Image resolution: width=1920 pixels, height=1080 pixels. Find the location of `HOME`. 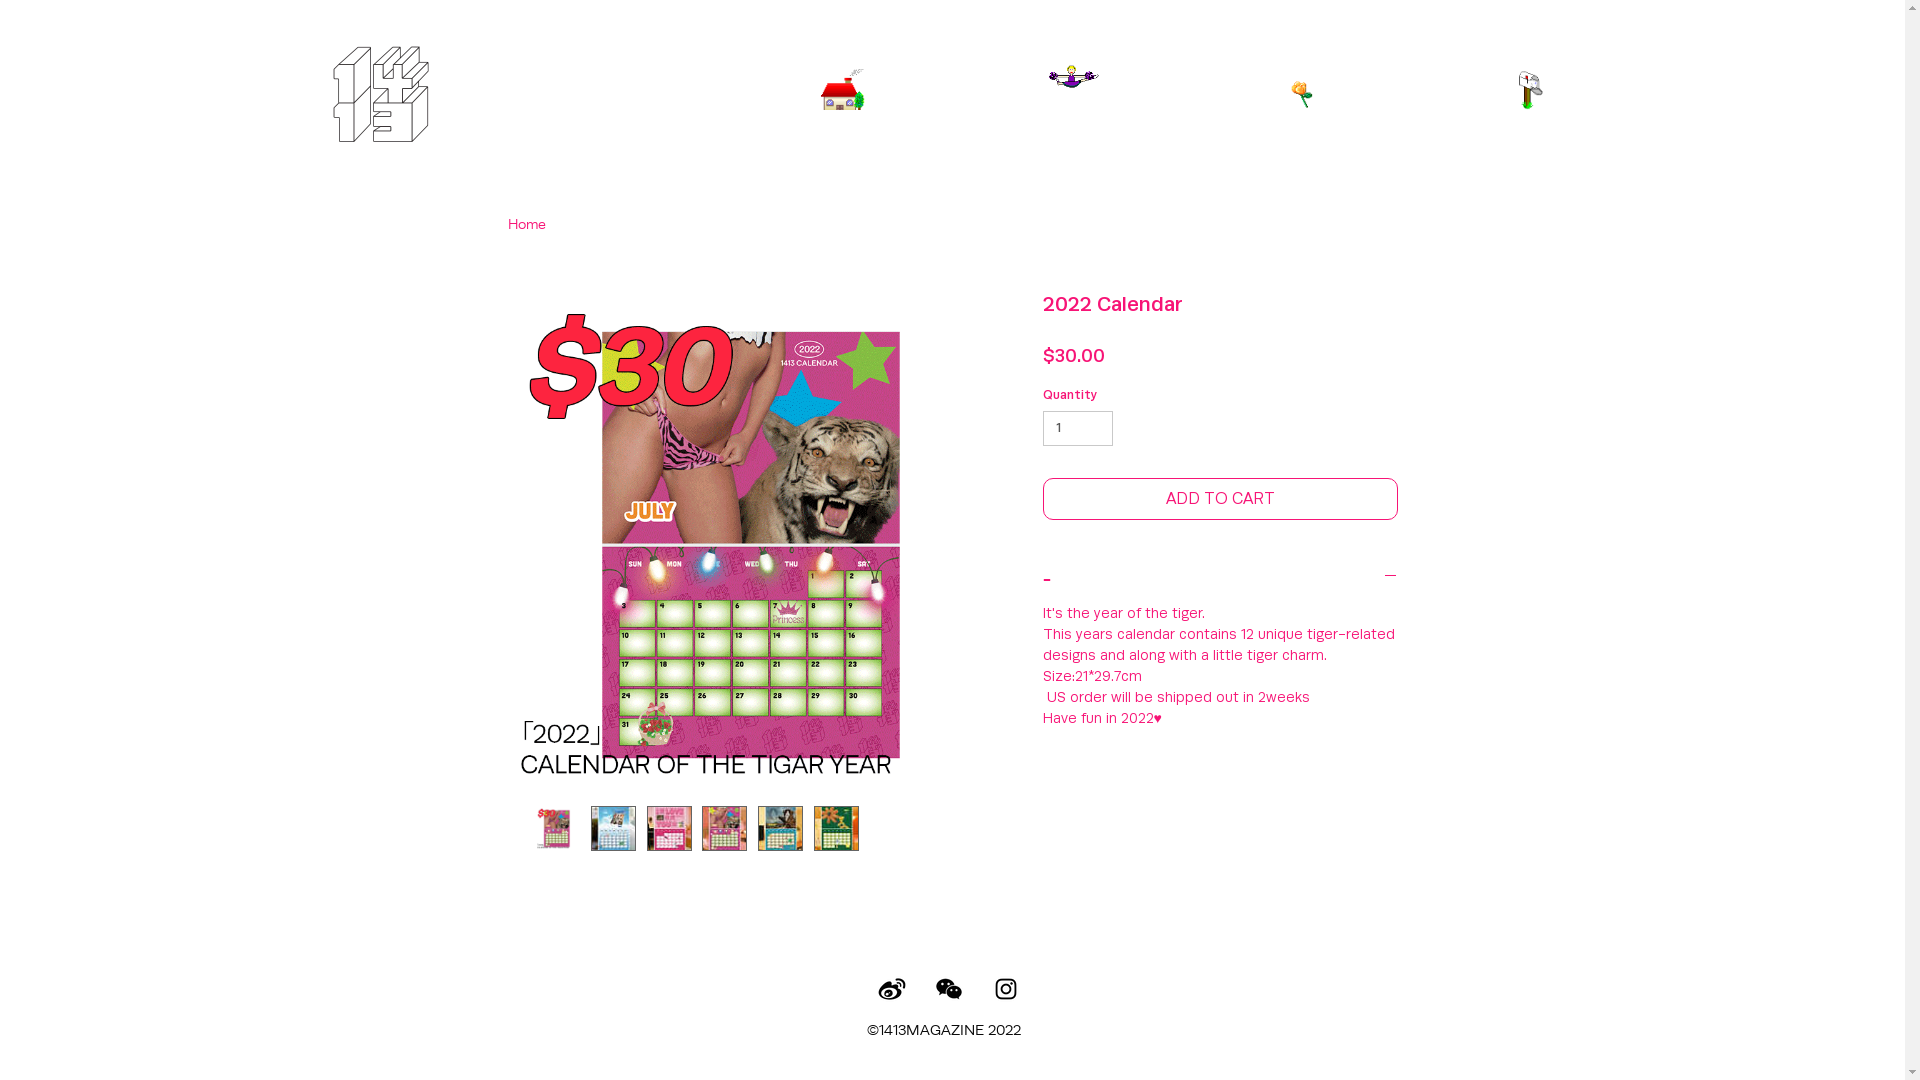

HOME is located at coordinates (840, 121).